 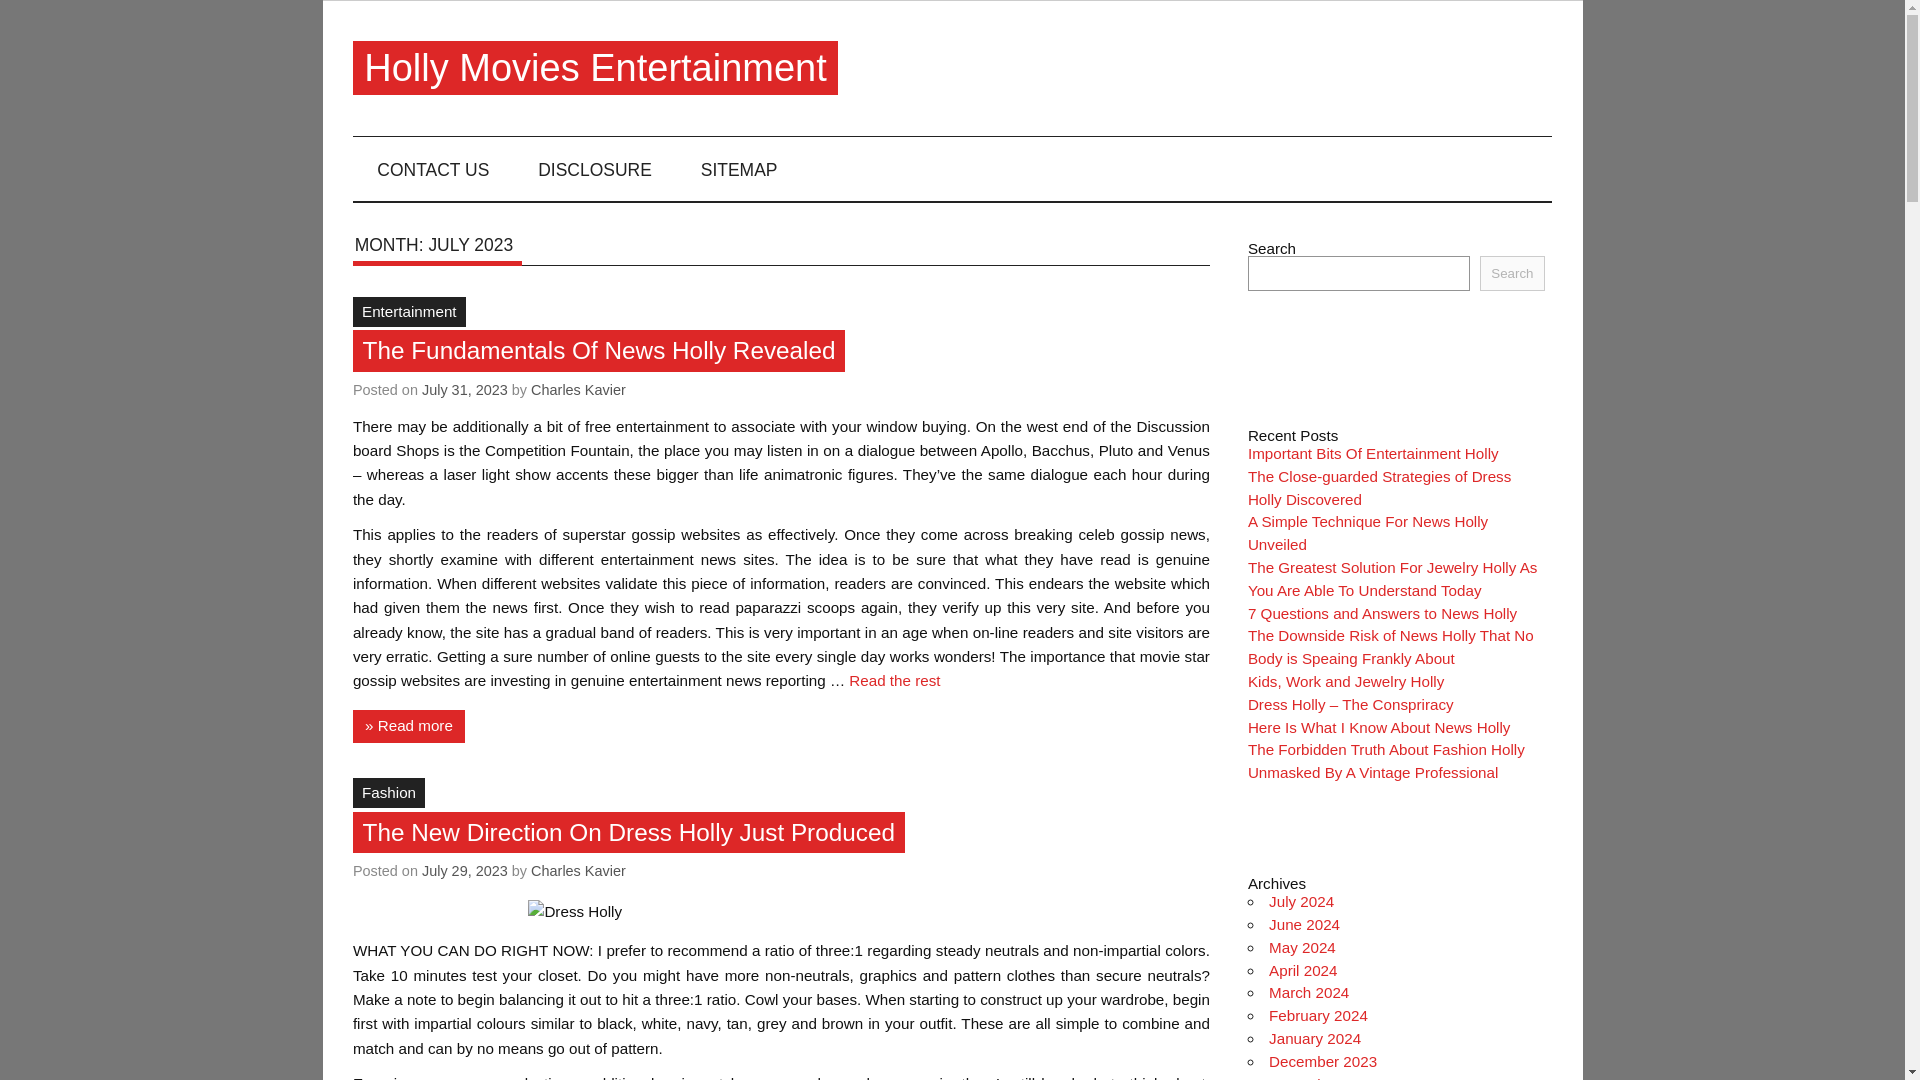 What do you see at coordinates (465, 390) in the screenshot?
I see `10:29 am` at bounding box center [465, 390].